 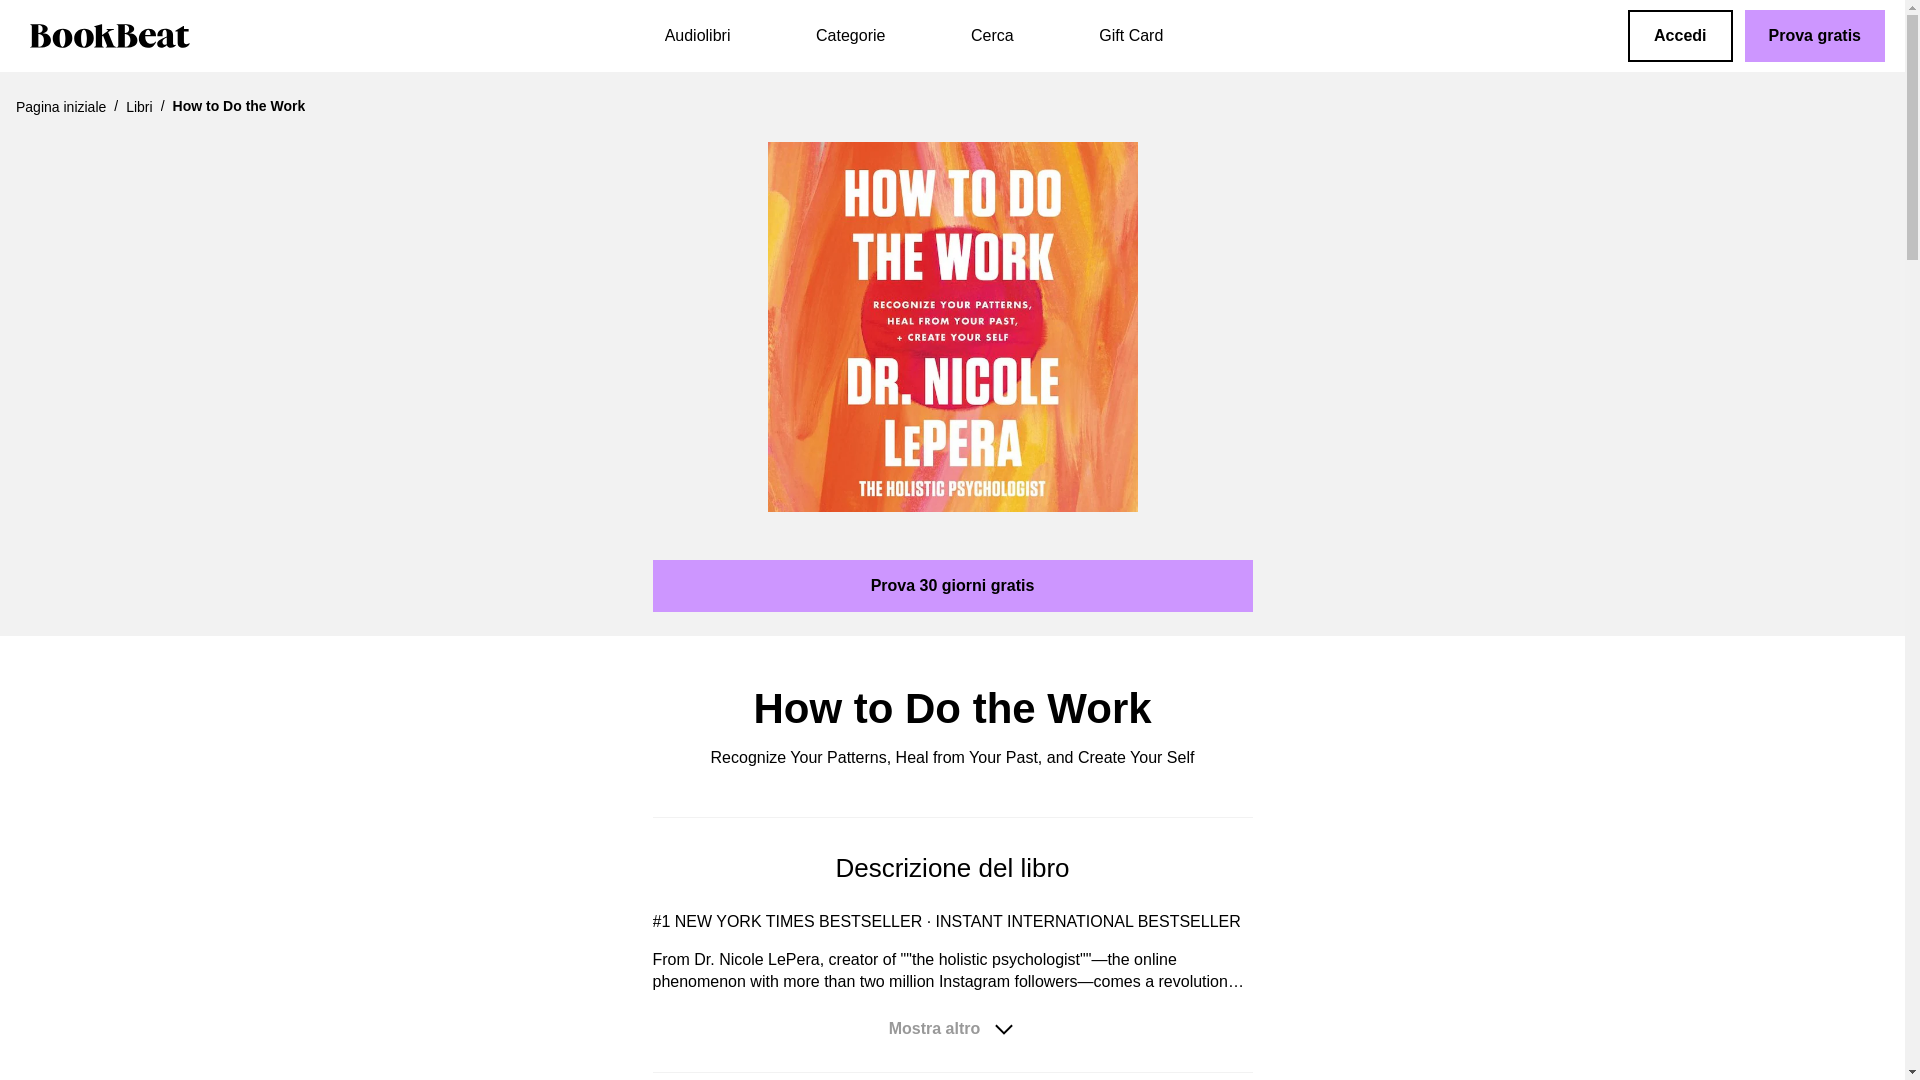 I want to click on How to Do the Work, so click(x=953, y=326).